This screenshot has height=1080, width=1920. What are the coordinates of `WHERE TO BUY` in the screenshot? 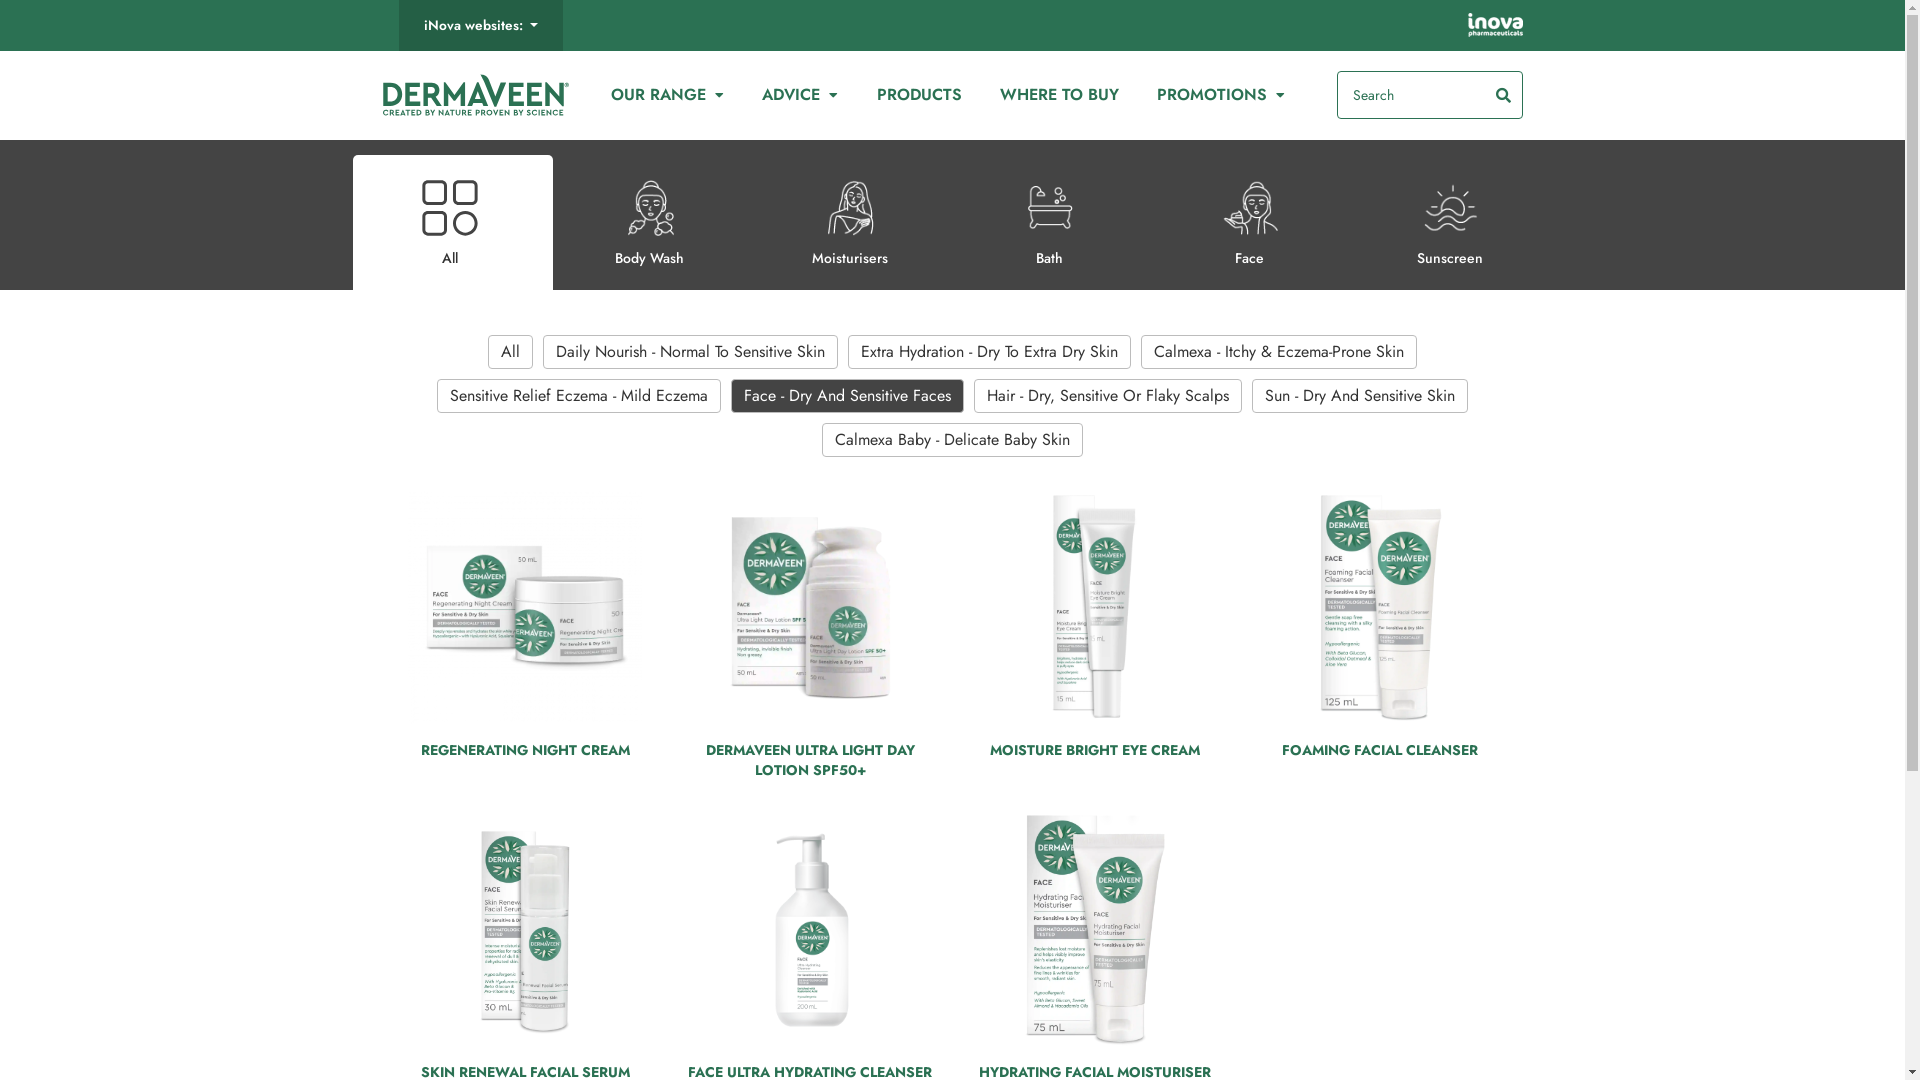 It's located at (1060, 95).